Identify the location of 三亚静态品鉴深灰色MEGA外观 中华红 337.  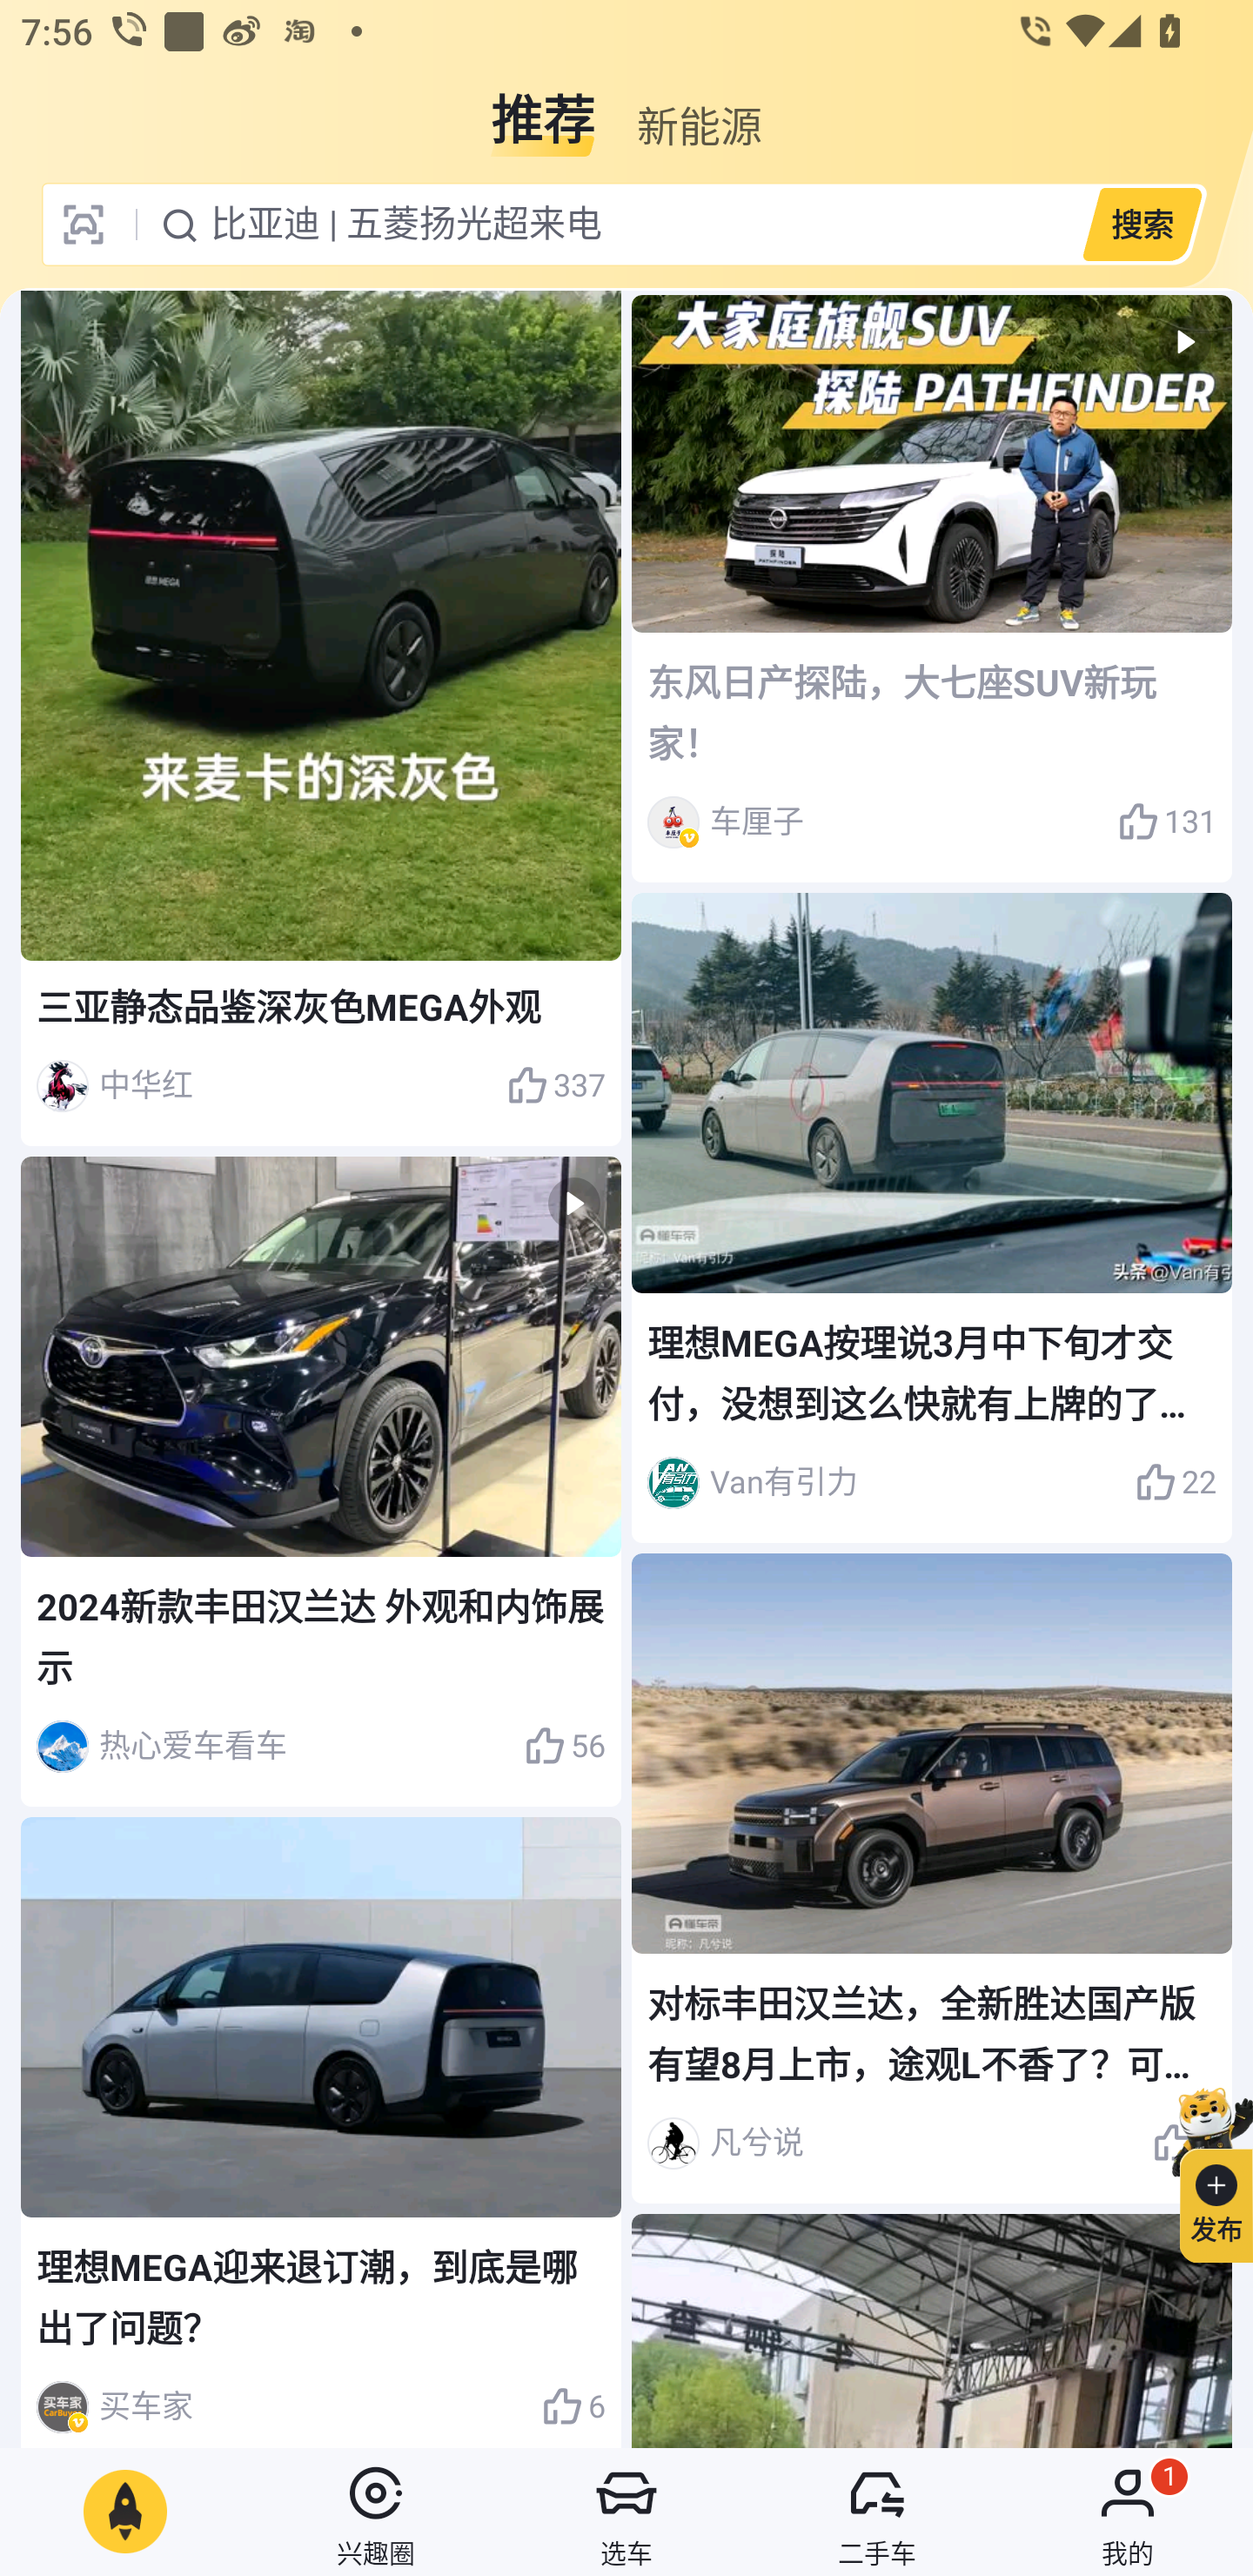
(321, 719).